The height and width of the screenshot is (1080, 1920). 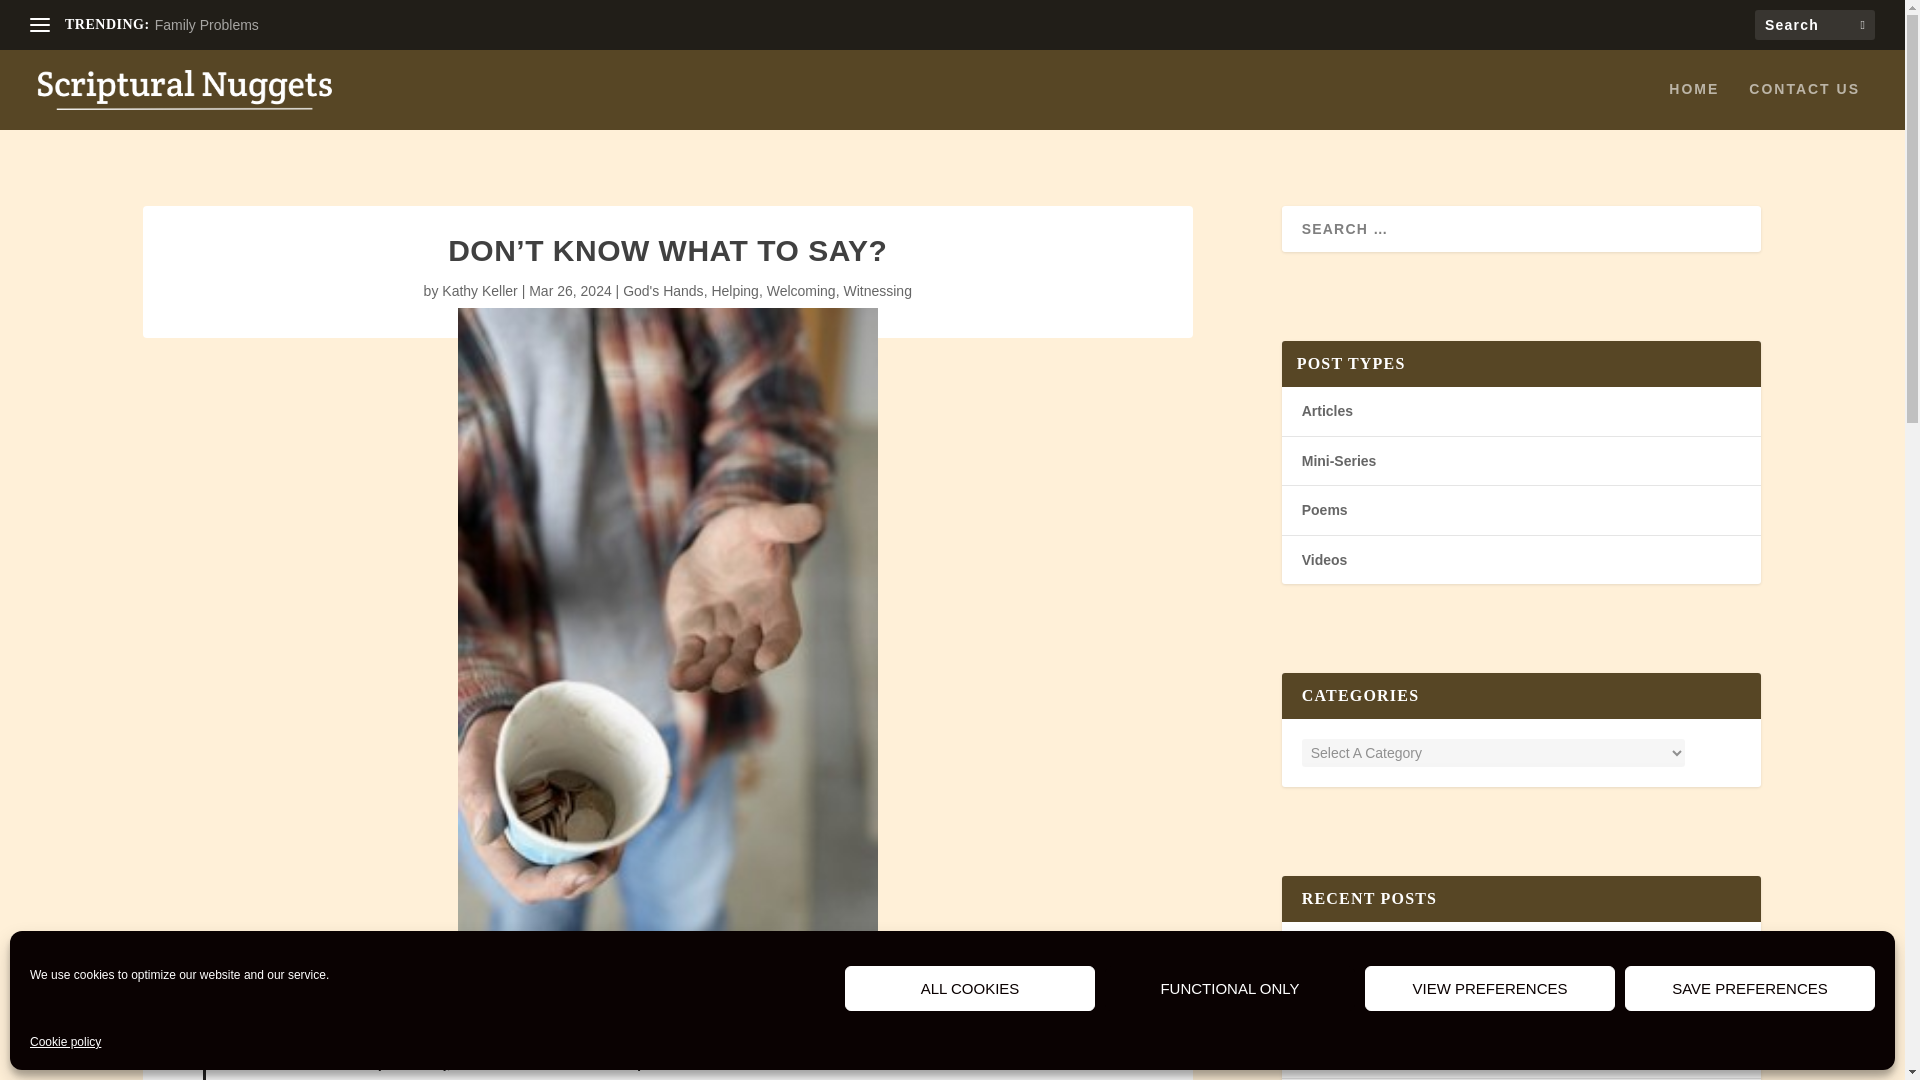 What do you see at coordinates (1804, 105) in the screenshot?
I see `CONTACT US` at bounding box center [1804, 105].